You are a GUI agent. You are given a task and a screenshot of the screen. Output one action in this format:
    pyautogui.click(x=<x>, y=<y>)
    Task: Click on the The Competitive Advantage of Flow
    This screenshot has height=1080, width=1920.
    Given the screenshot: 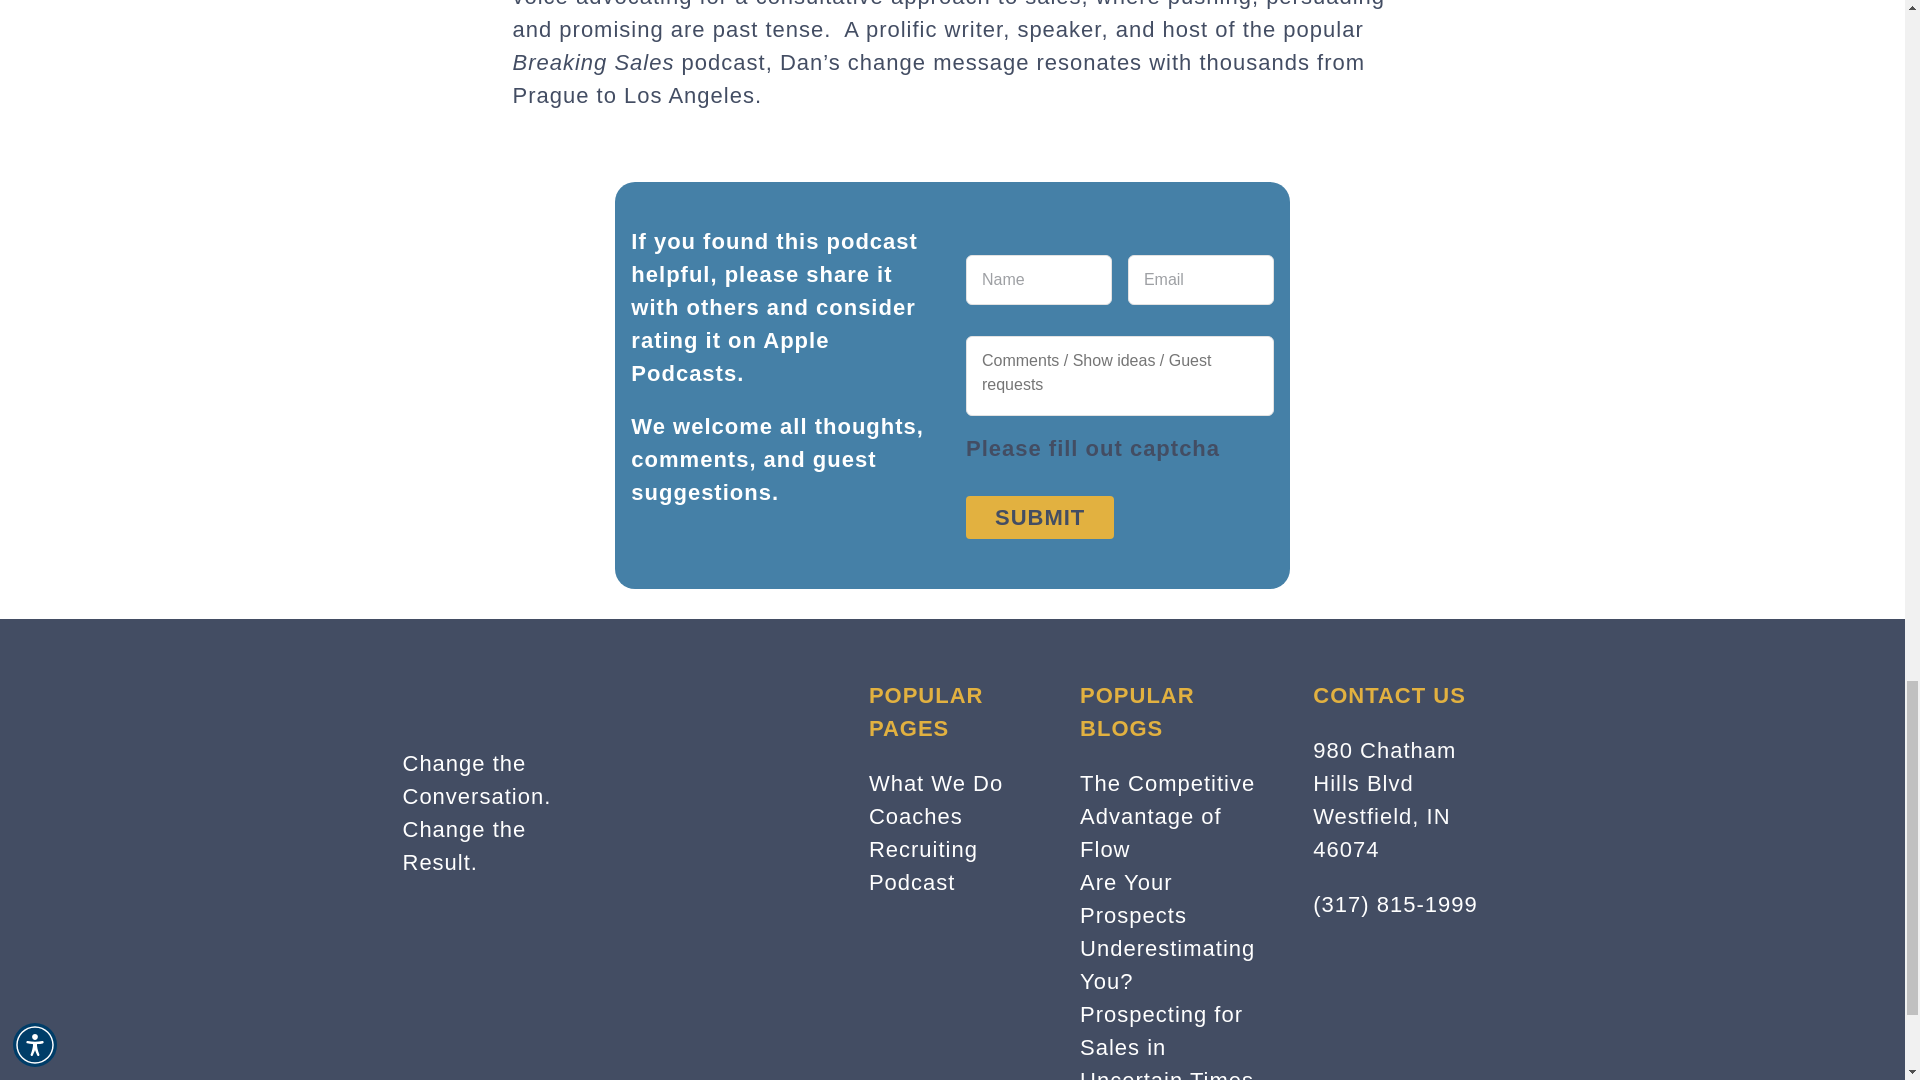 What is the action you would take?
    pyautogui.click(x=1167, y=816)
    